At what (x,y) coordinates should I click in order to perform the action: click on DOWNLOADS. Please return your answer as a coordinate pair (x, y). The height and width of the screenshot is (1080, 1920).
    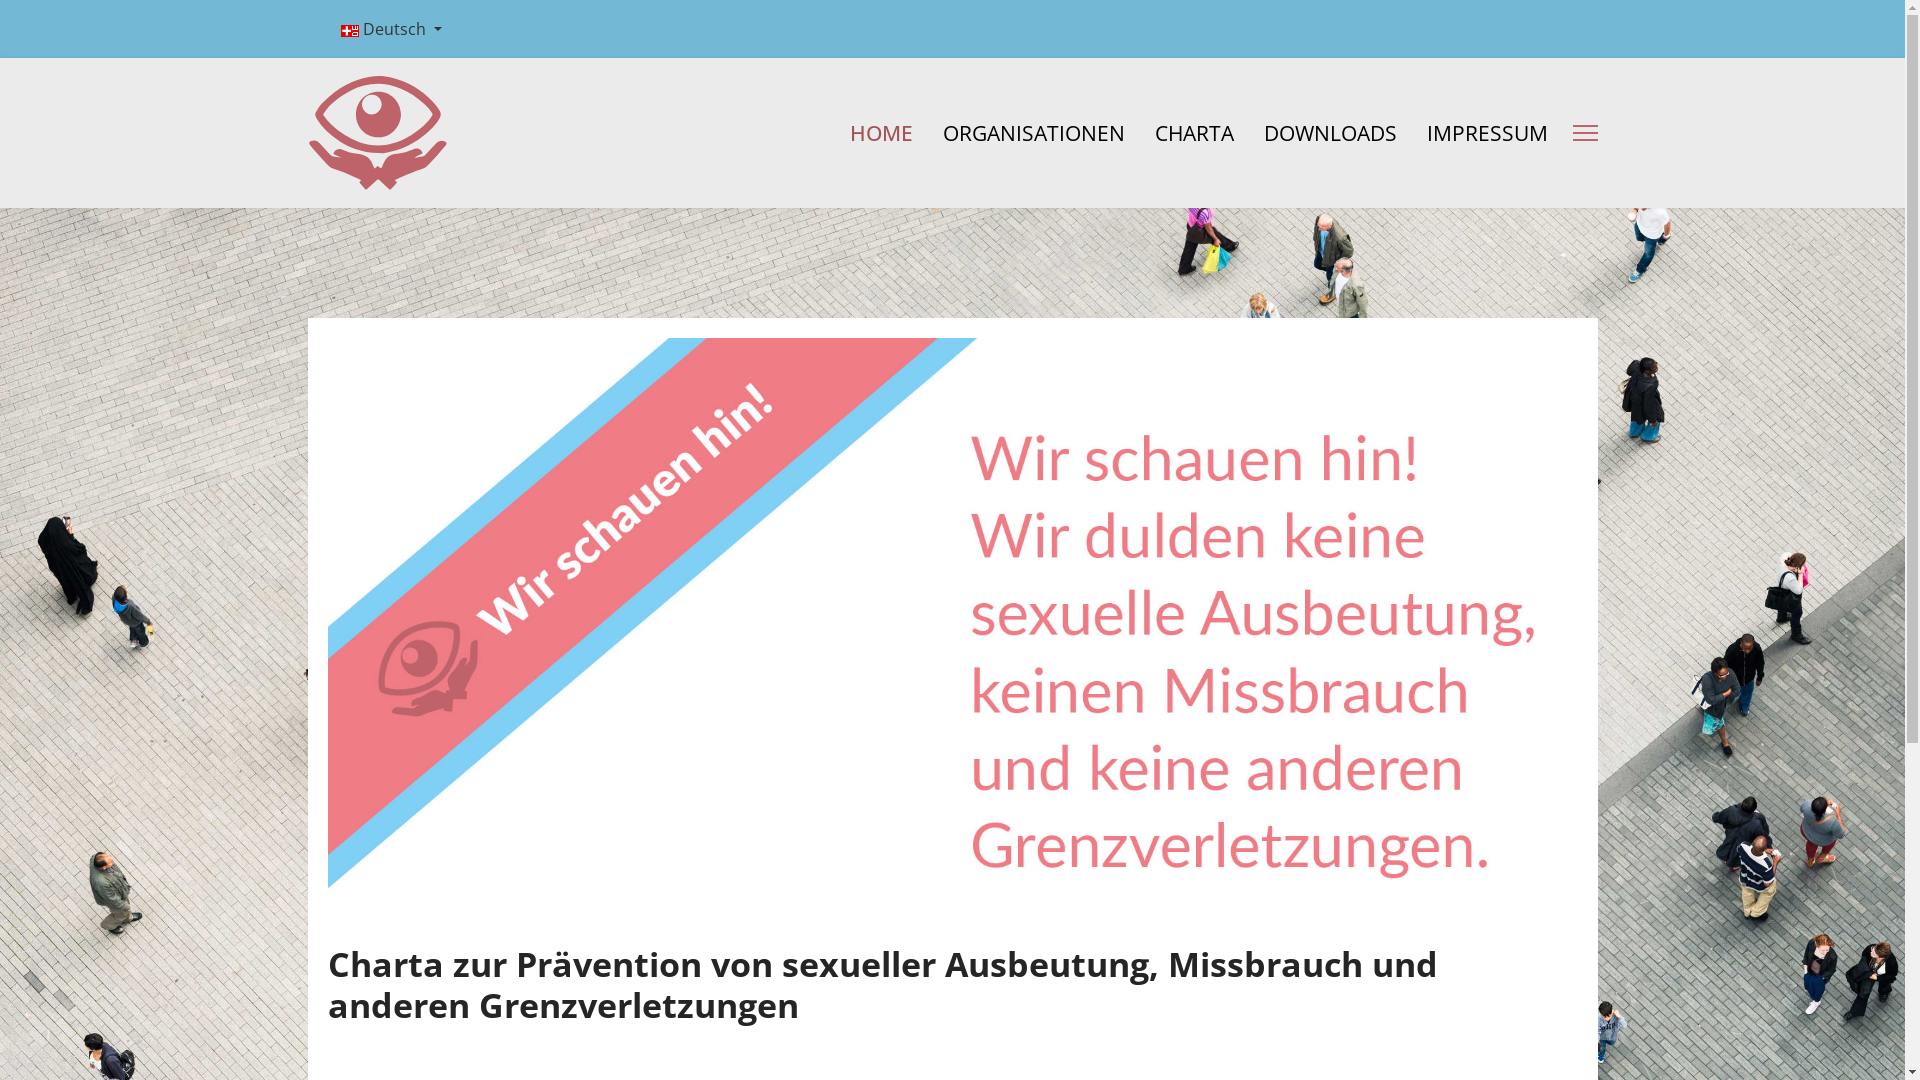
    Looking at the image, I should click on (1330, 133).